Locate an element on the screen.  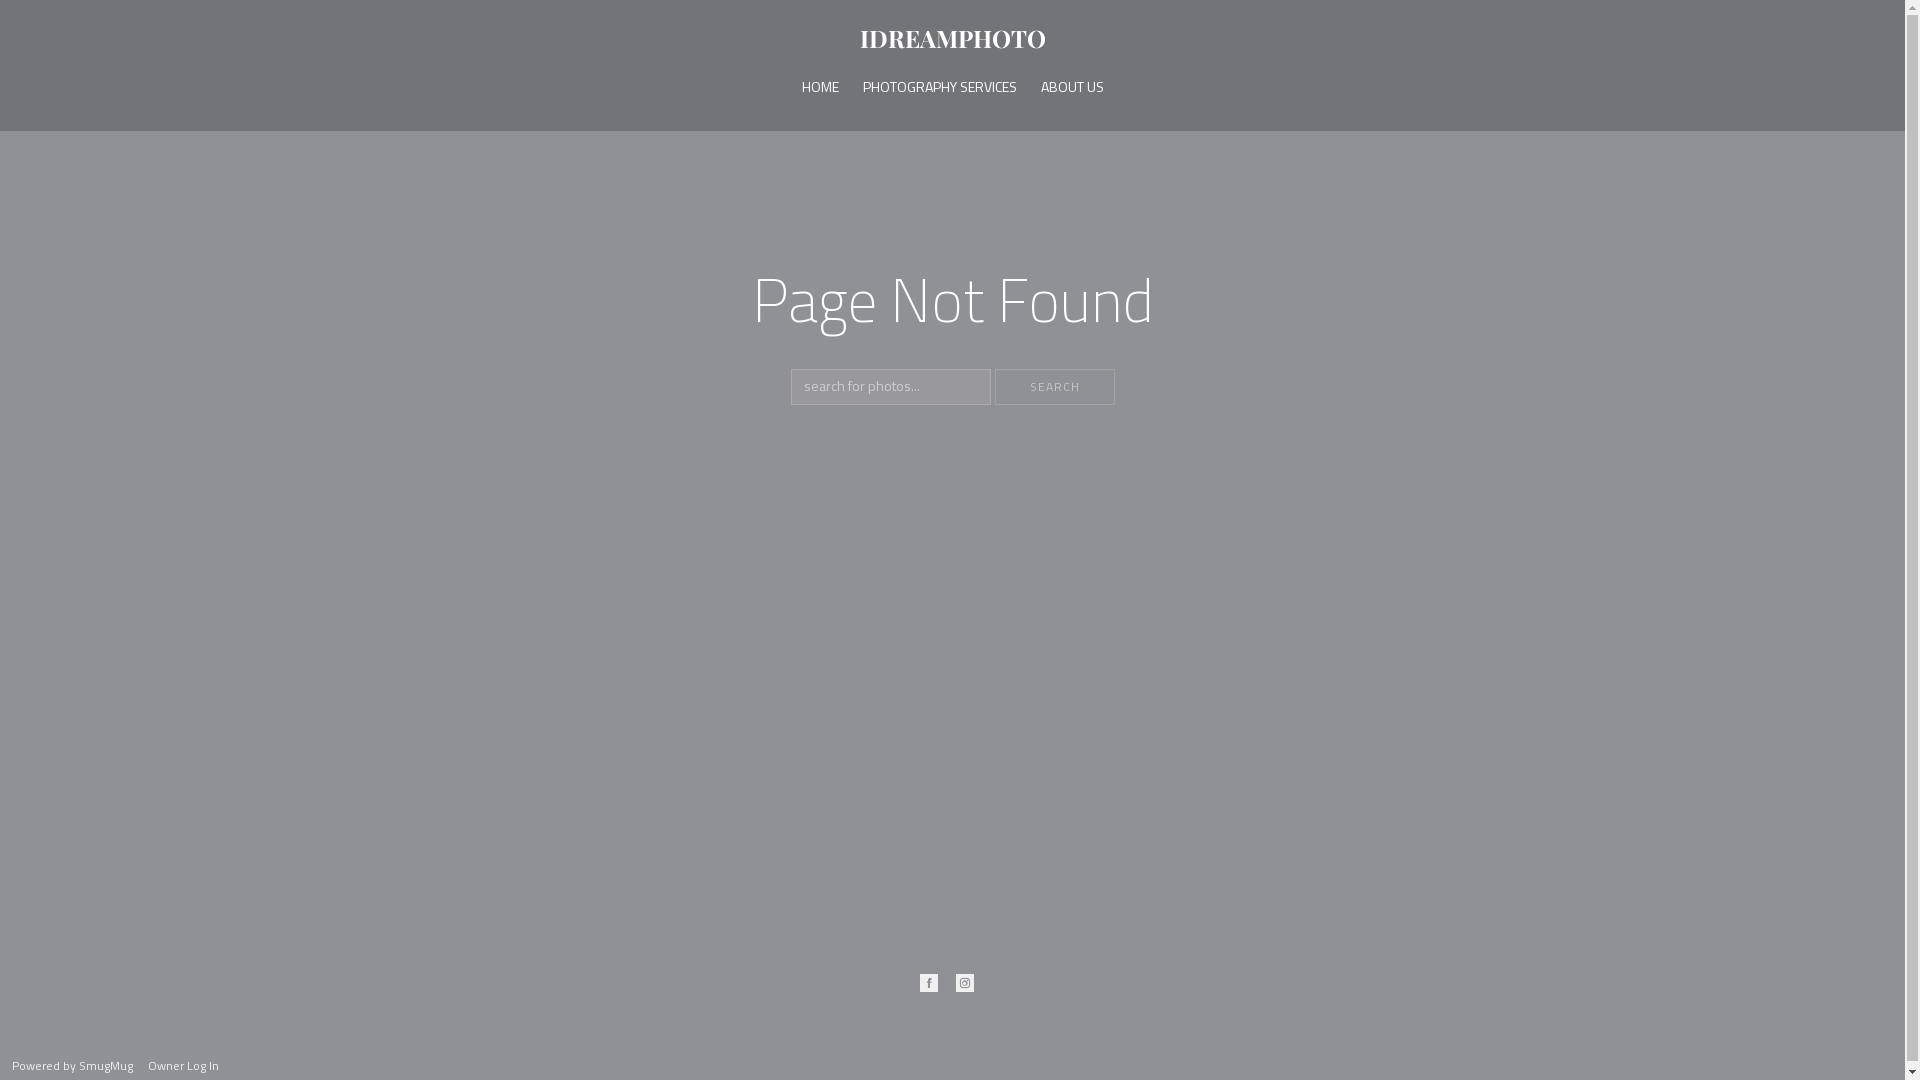
Powered by SmugMug is located at coordinates (74, 1066).